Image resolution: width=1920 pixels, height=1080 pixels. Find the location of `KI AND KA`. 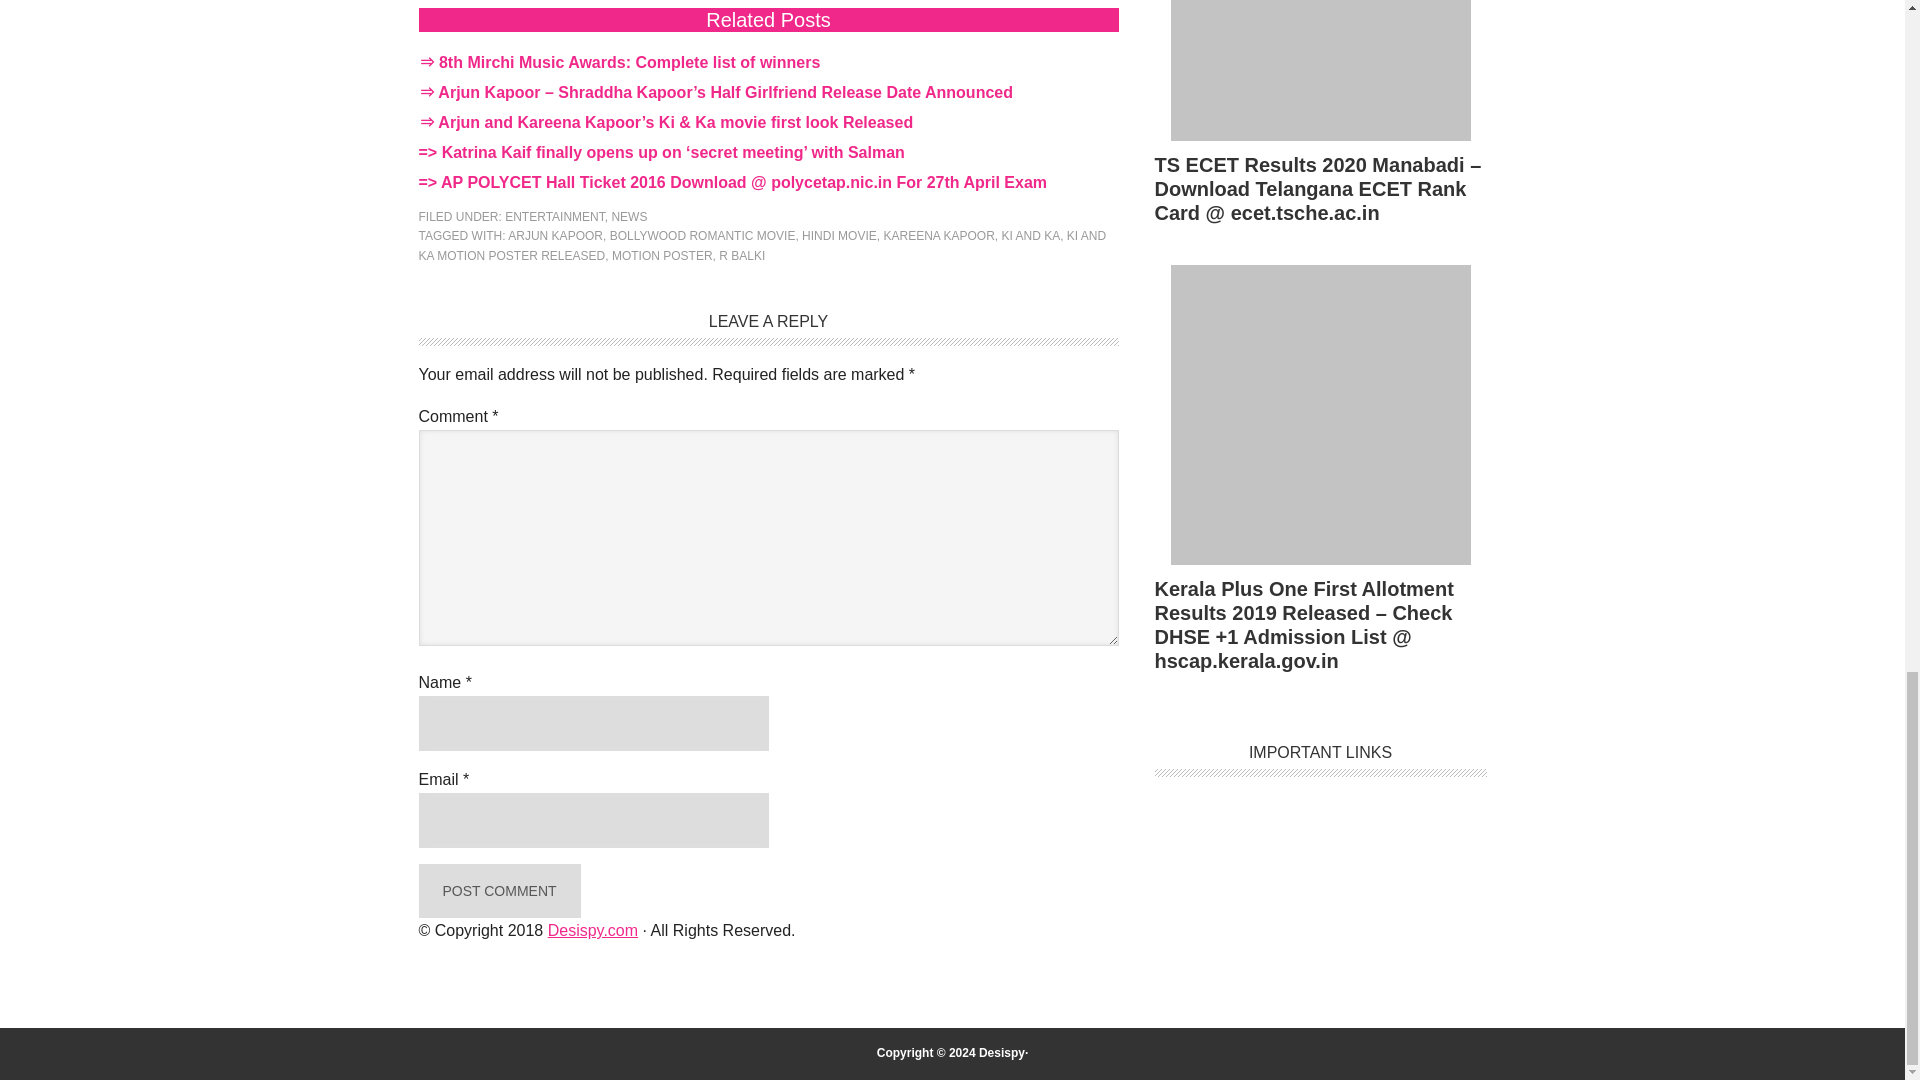

KI AND KA is located at coordinates (1032, 236).